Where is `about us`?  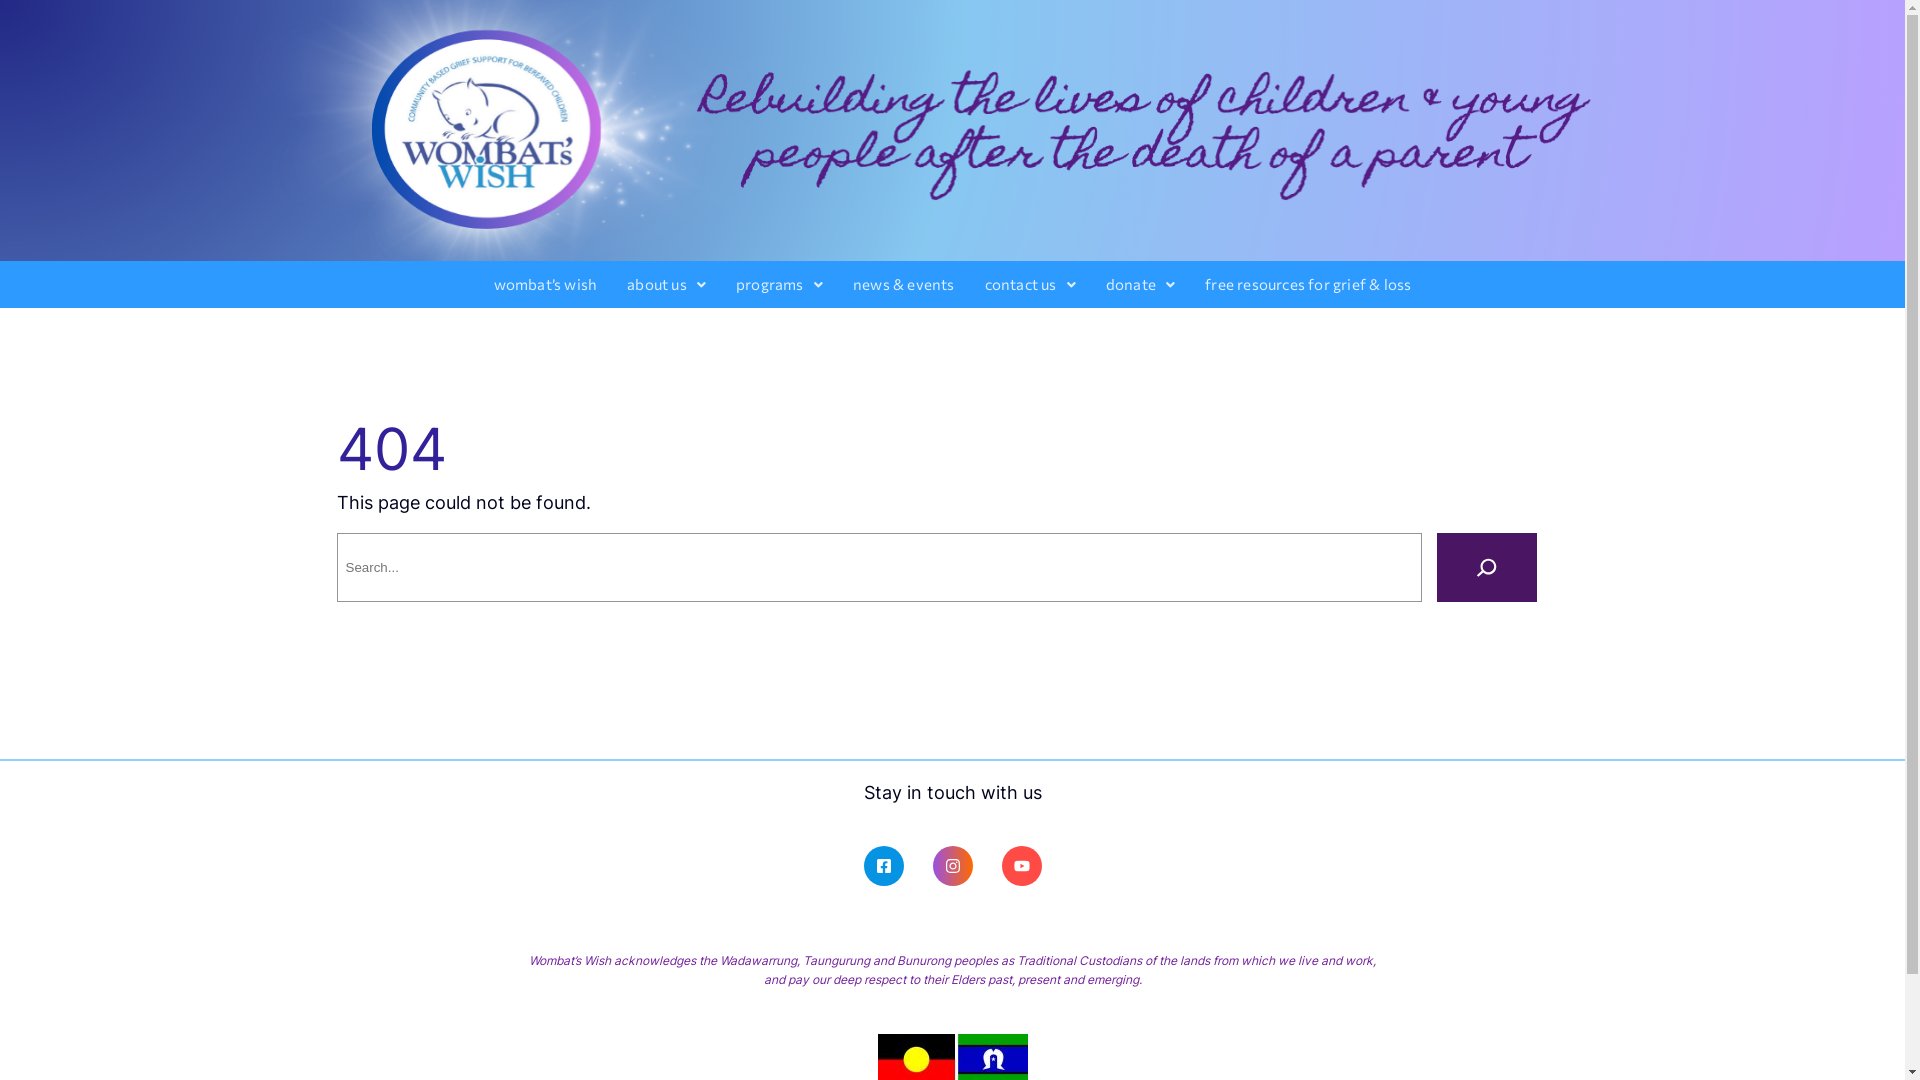 about us is located at coordinates (666, 284).